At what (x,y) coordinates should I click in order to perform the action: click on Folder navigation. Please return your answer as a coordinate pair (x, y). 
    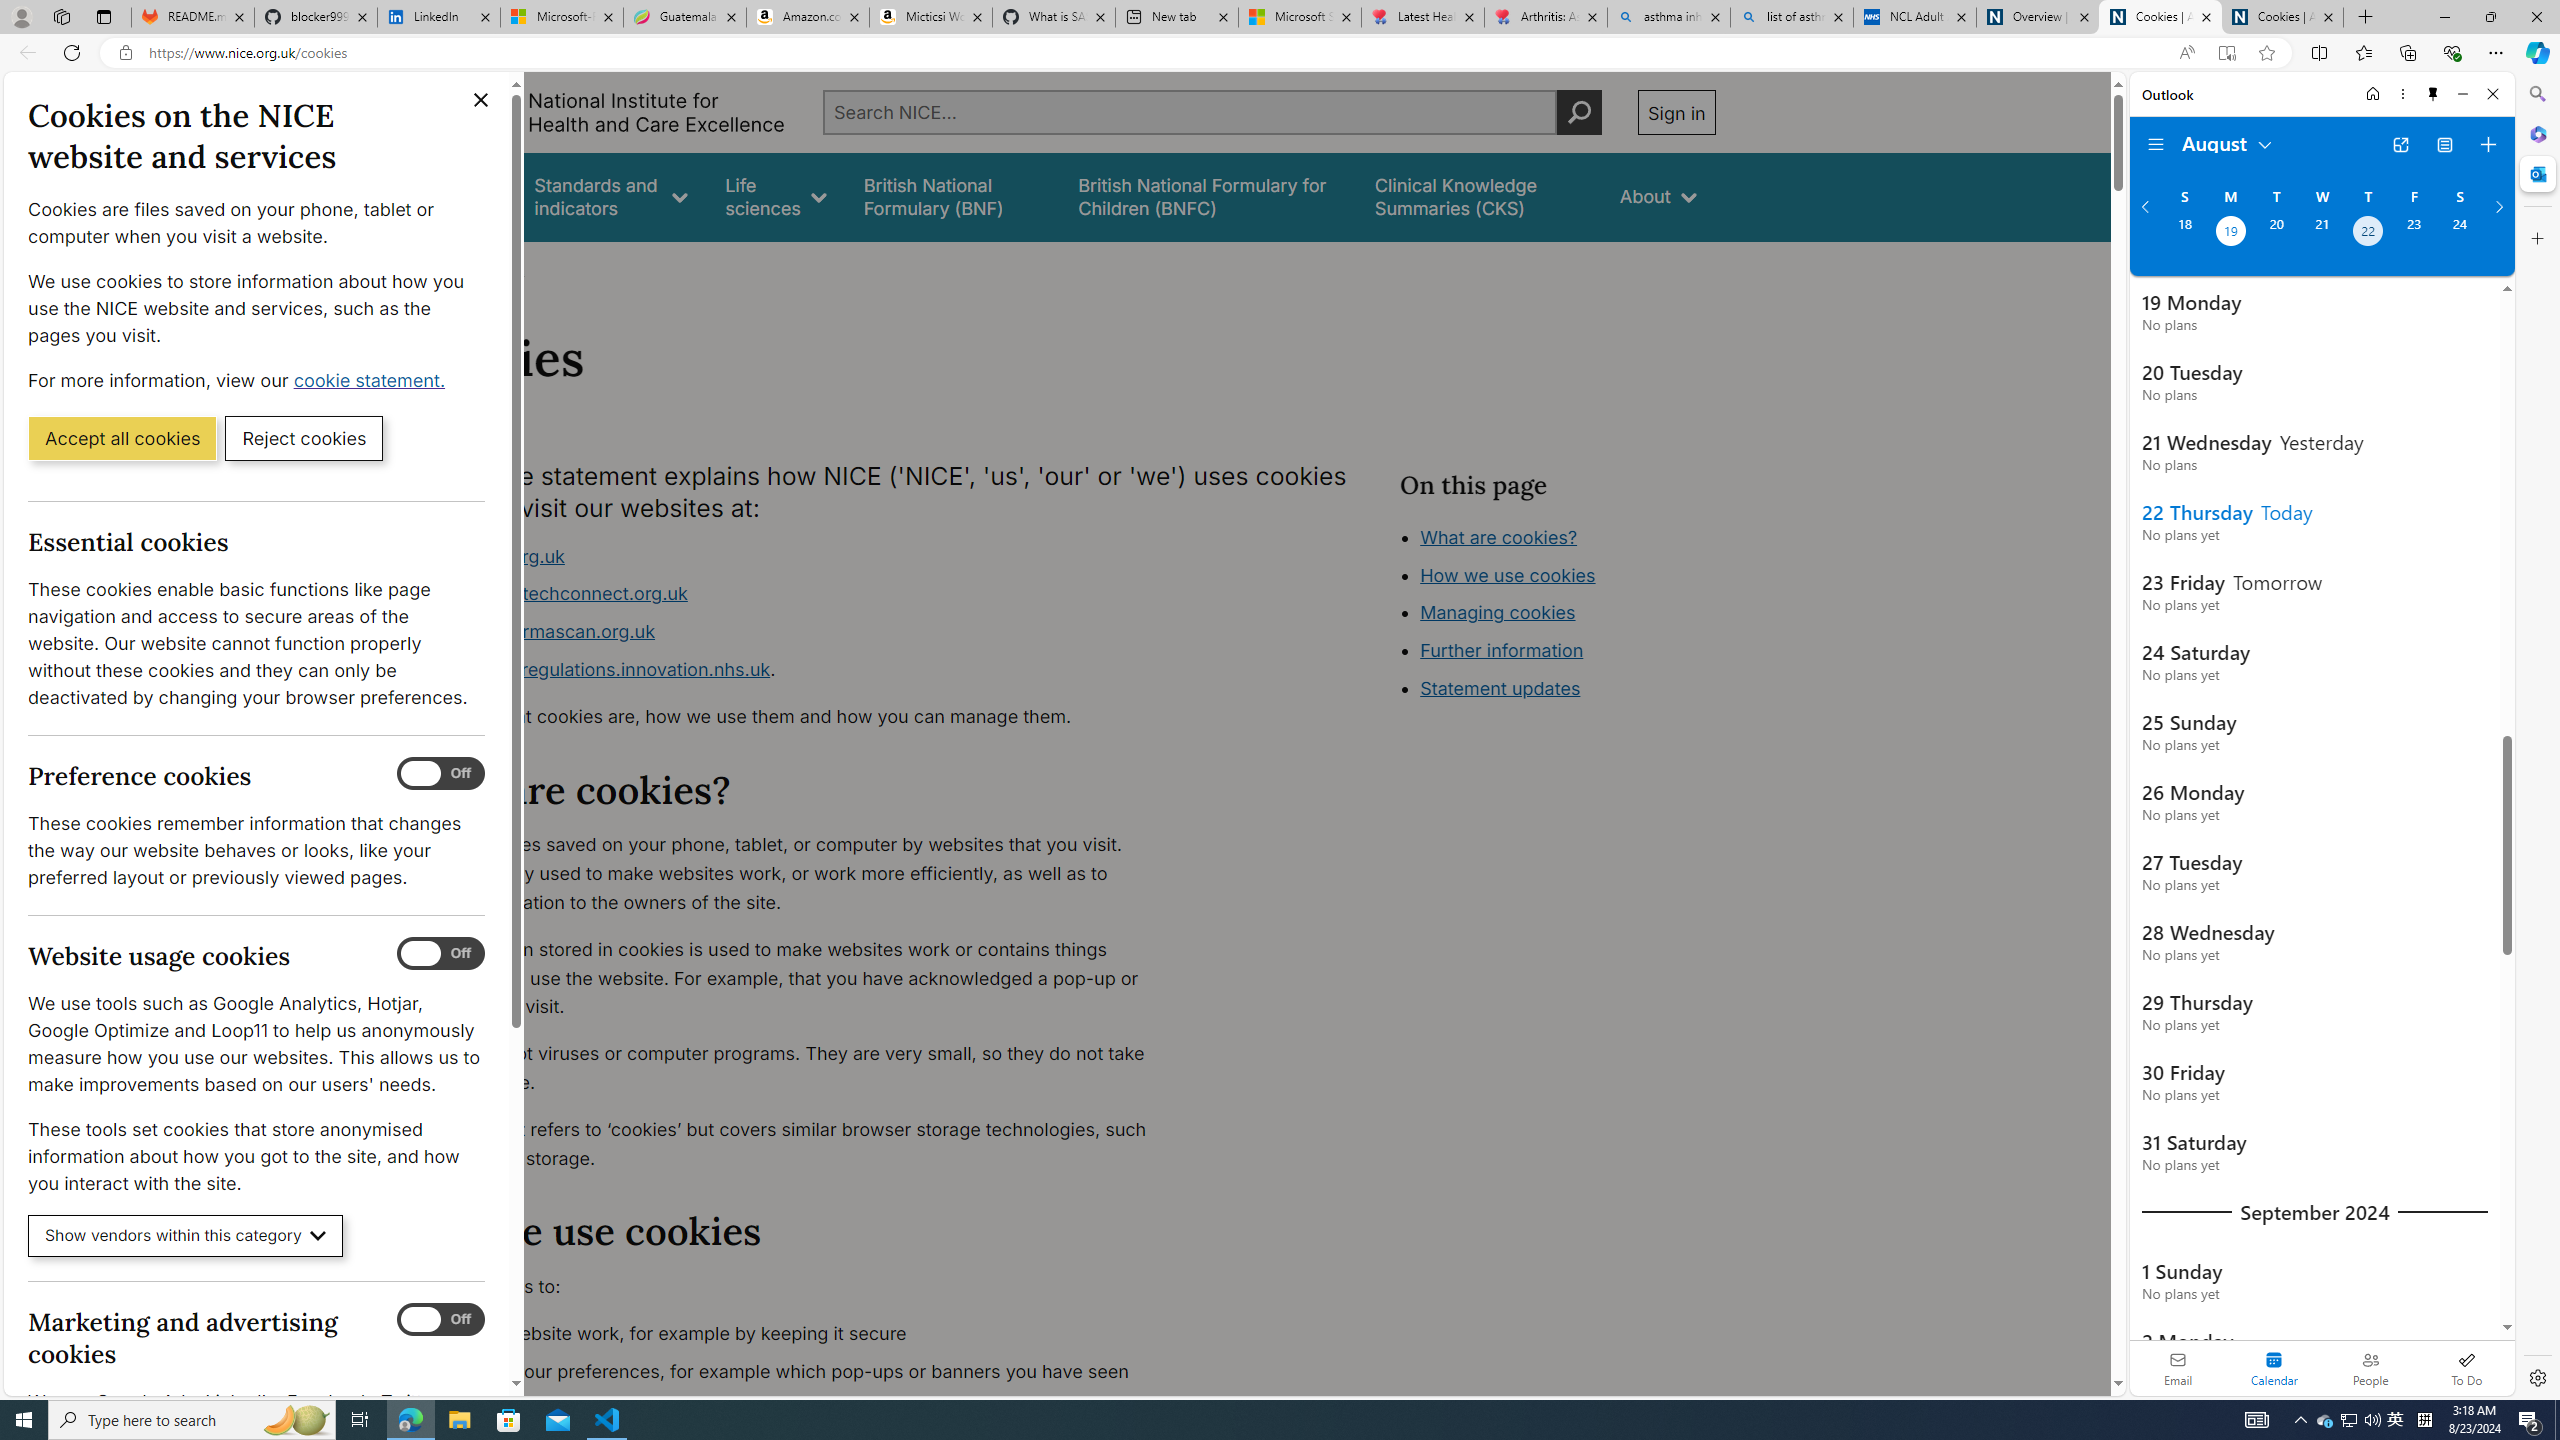
    Looking at the image, I should click on (2156, 145).